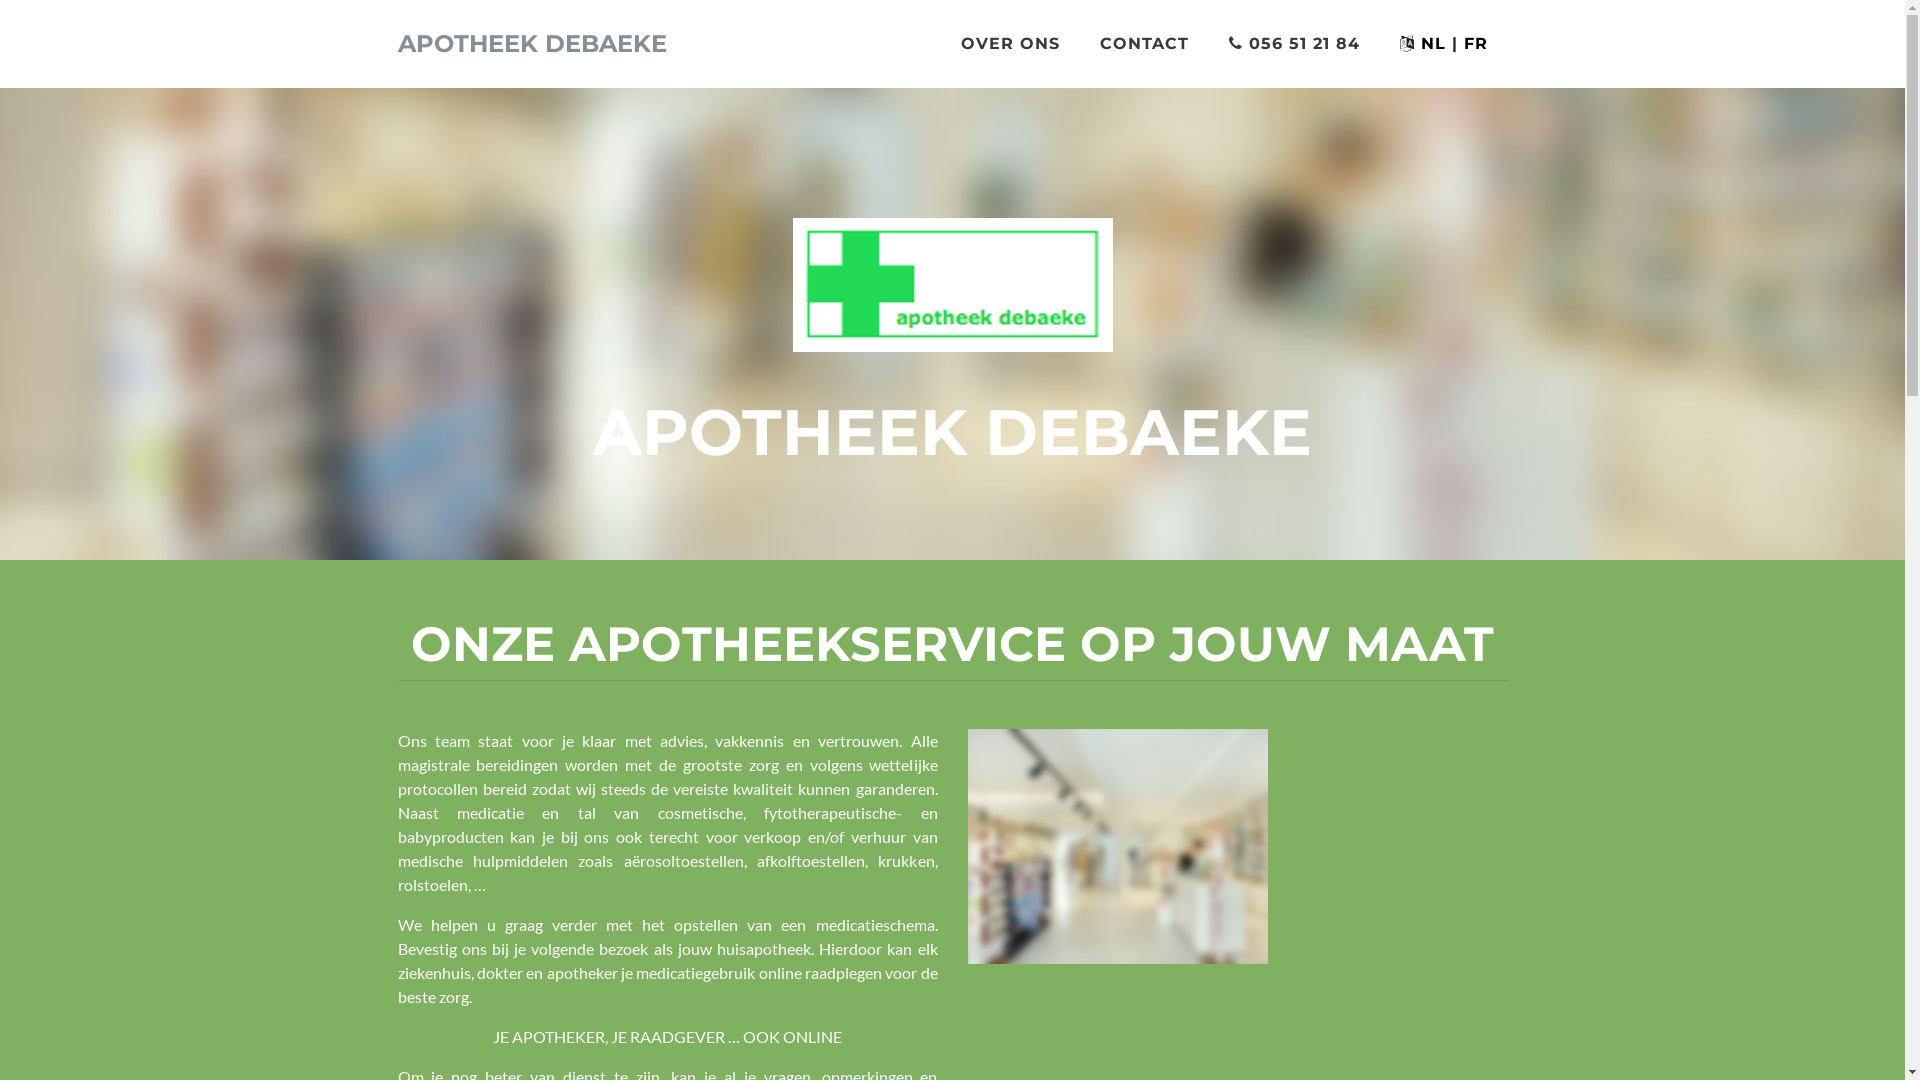 The height and width of the screenshot is (1080, 1920). What do you see at coordinates (1144, 44) in the screenshot?
I see `CONTACT` at bounding box center [1144, 44].